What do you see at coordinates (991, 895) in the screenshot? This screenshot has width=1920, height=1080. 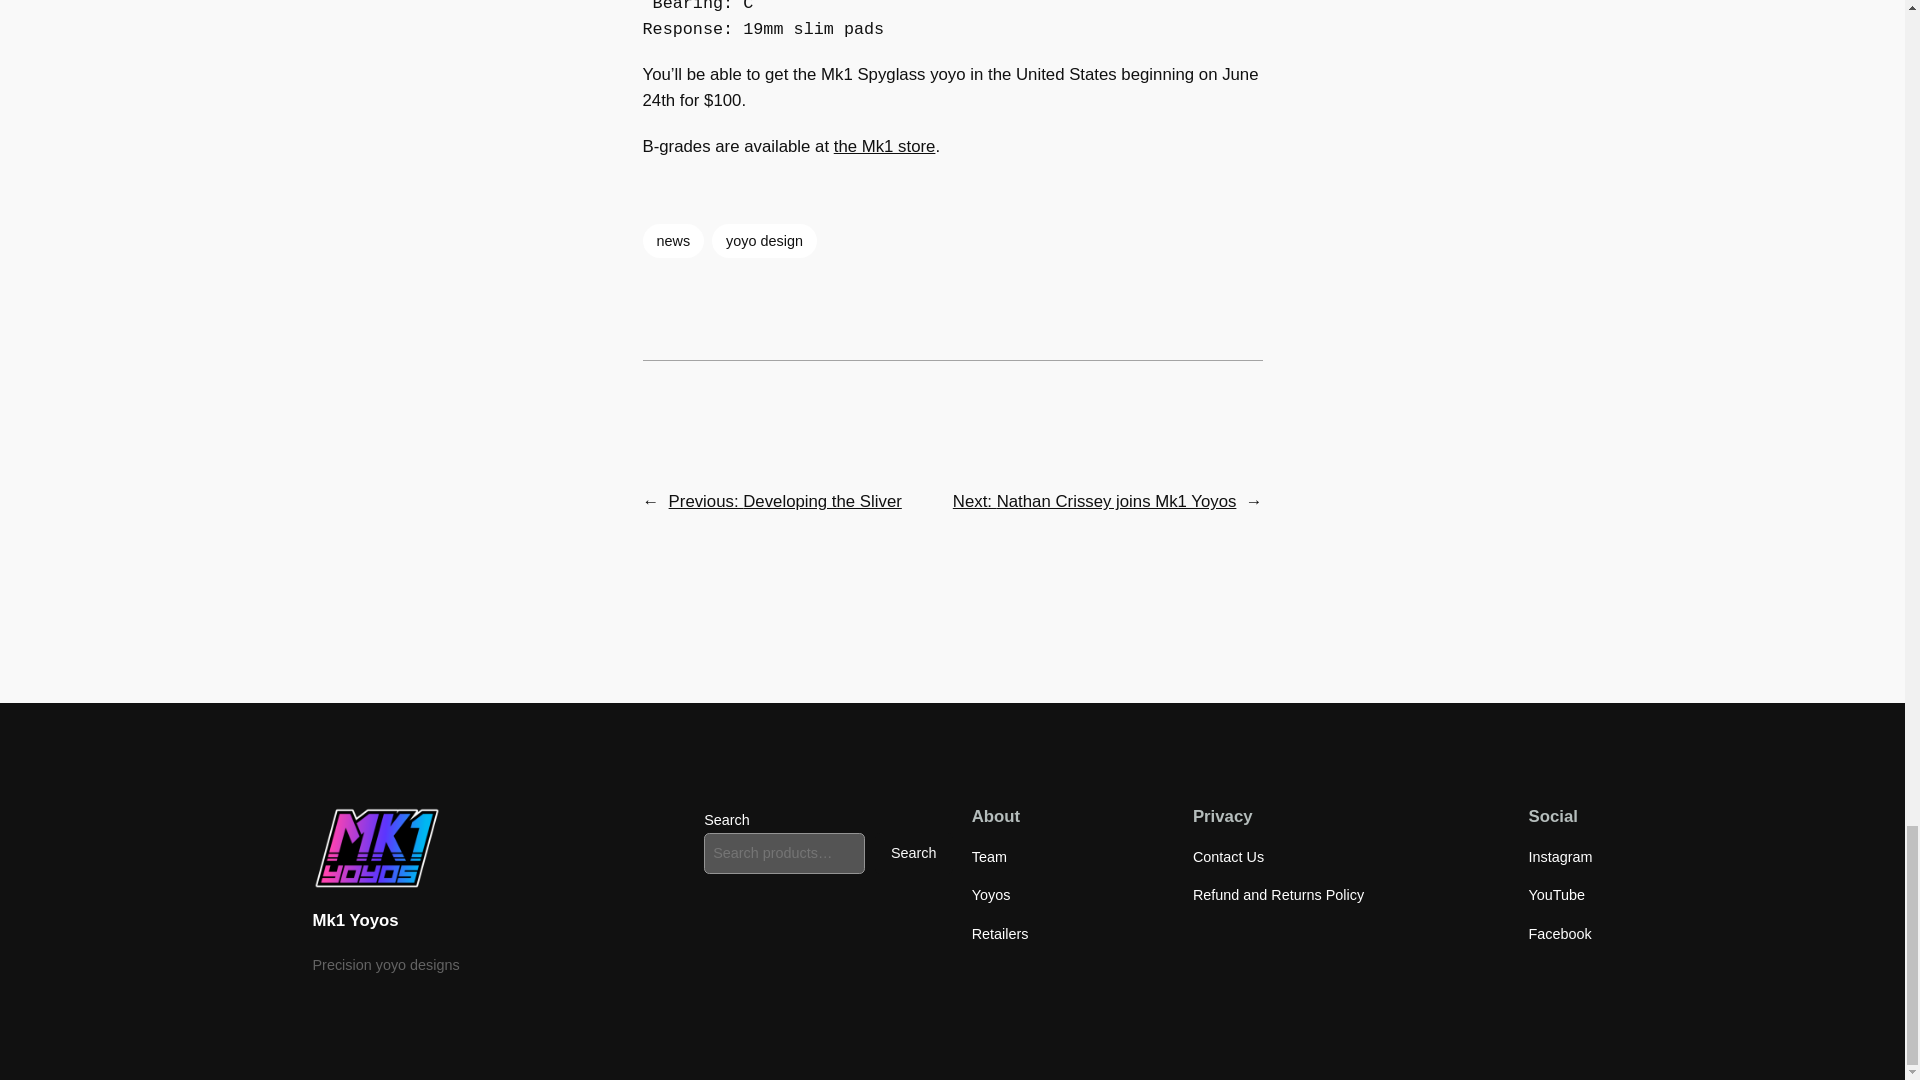 I see `Yoyos` at bounding box center [991, 895].